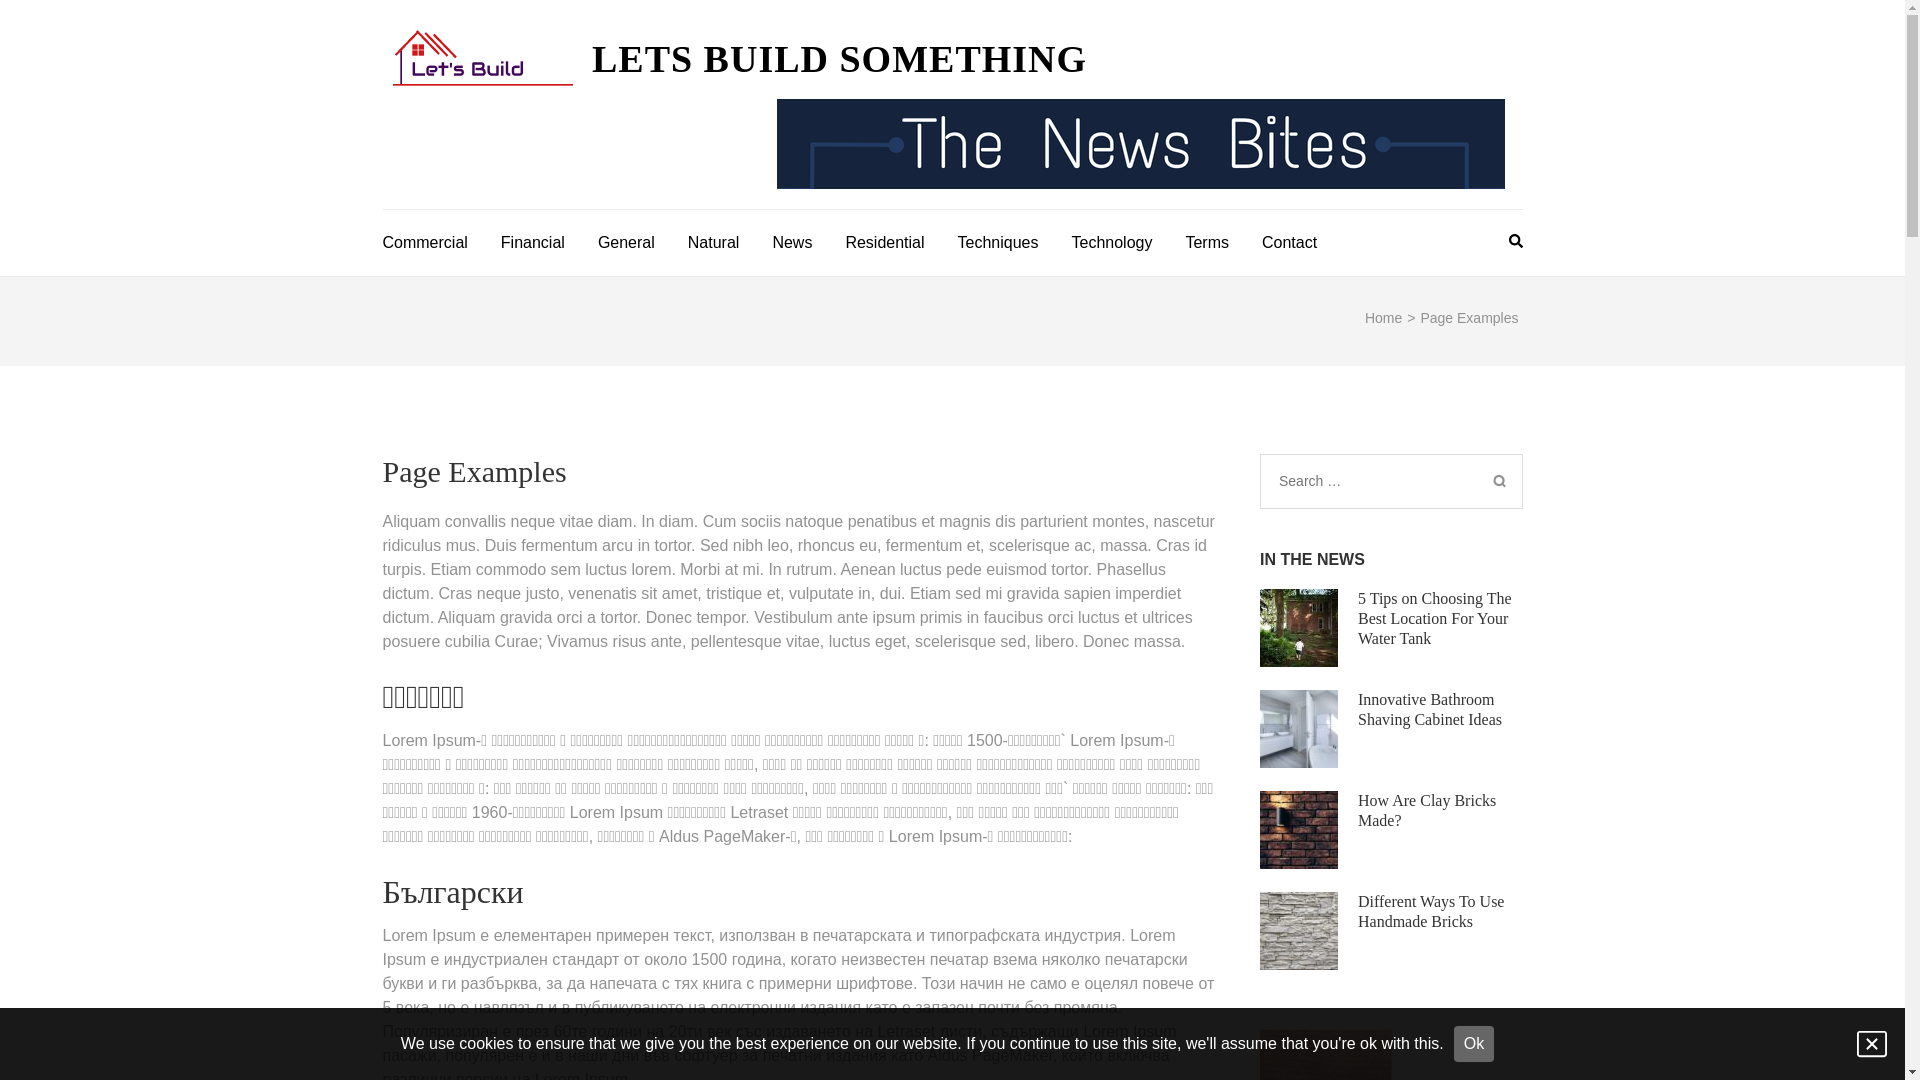  Describe the element at coordinates (1499, 482) in the screenshot. I see `Search` at that location.